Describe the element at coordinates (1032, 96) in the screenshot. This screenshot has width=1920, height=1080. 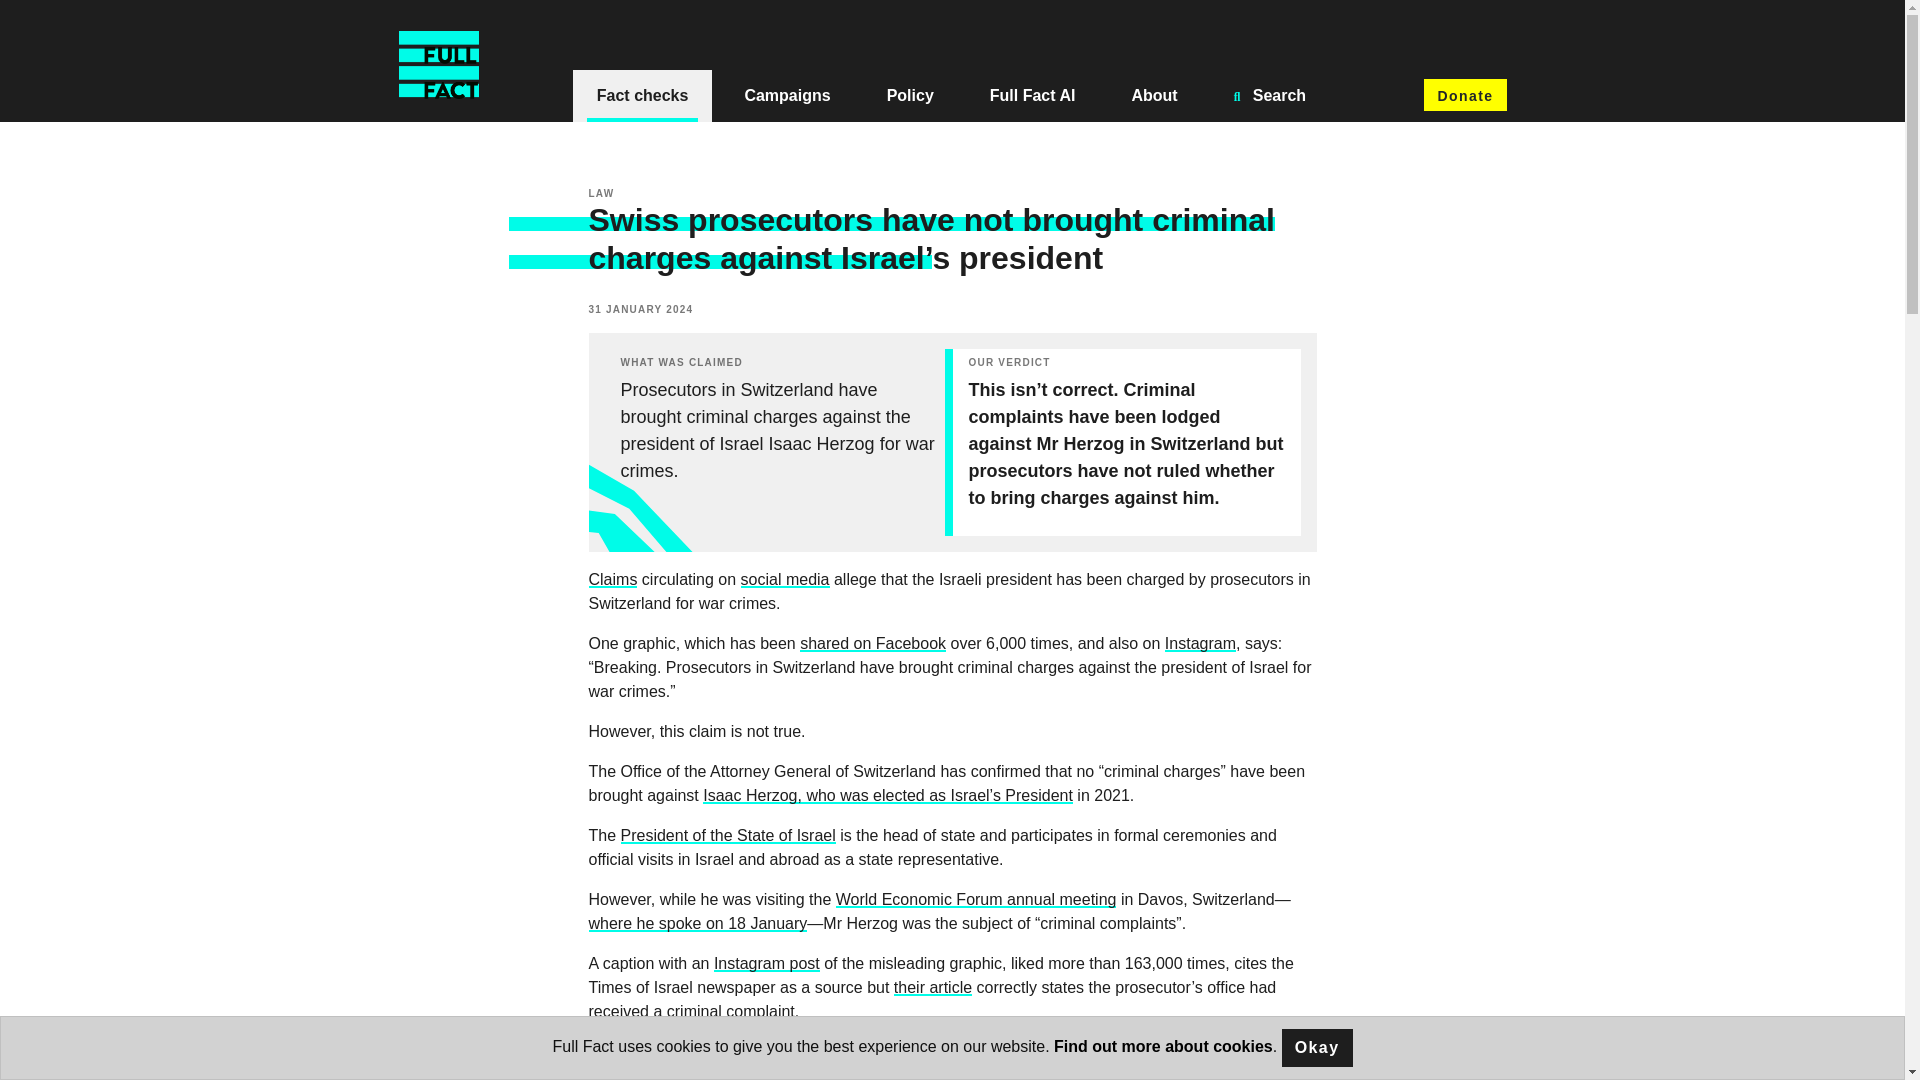
I see `Full Fact AI` at that location.